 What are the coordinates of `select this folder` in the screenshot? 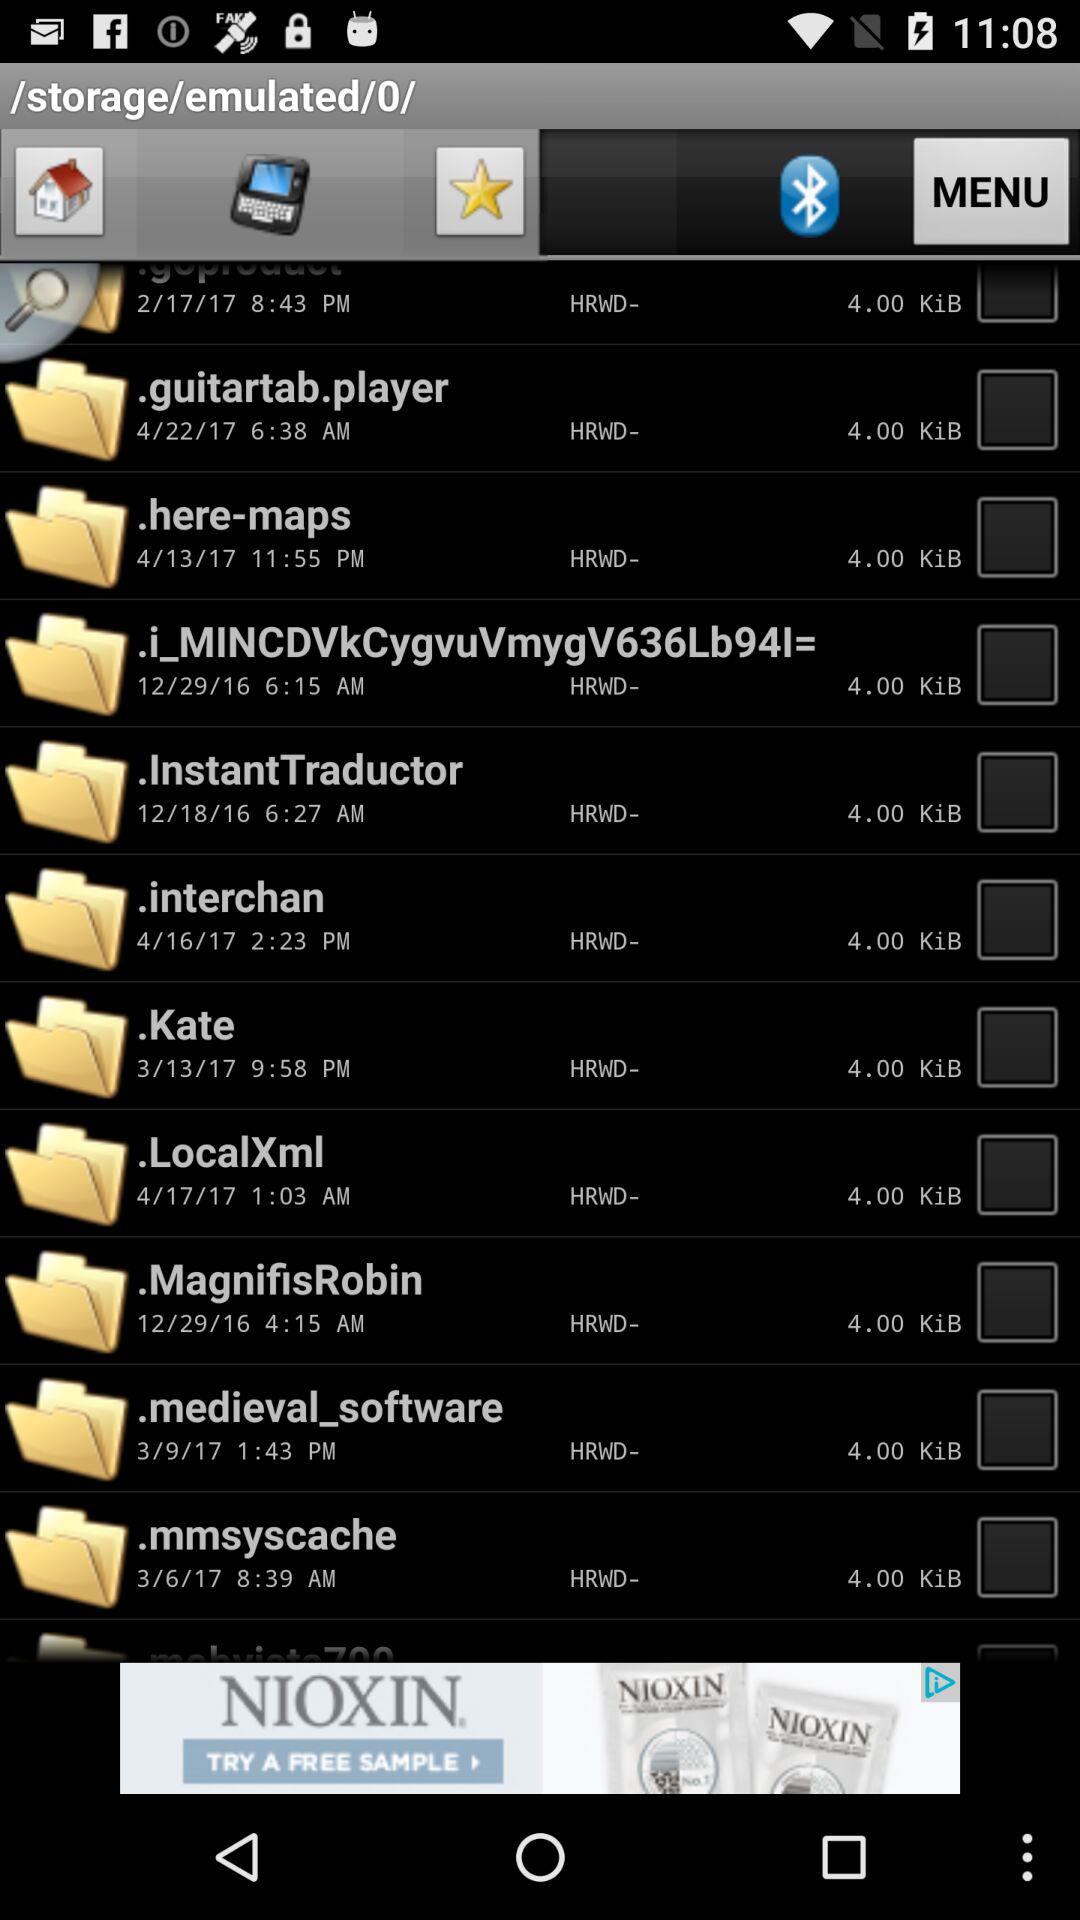 It's located at (1023, 790).